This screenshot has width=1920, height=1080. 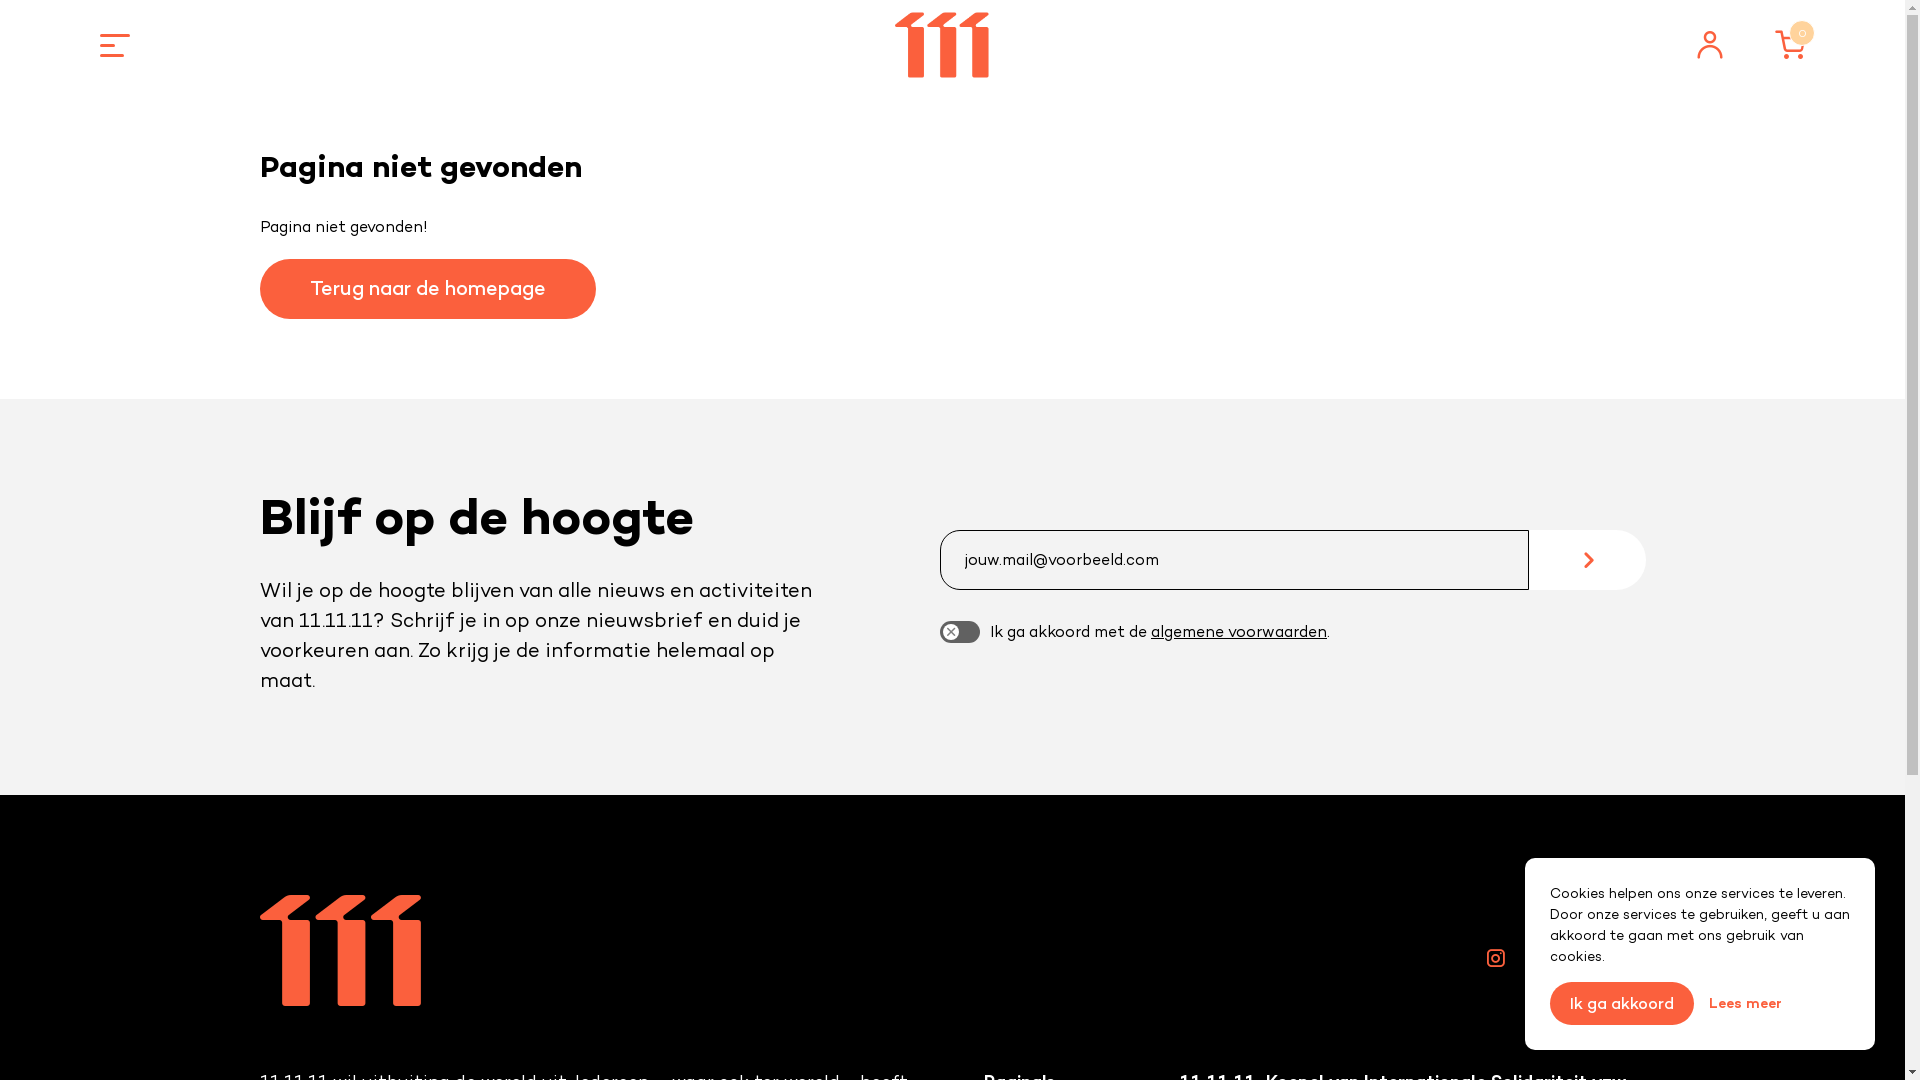 What do you see at coordinates (1239, 632) in the screenshot?
I see `algemene voorwaarden` at bounding box center [1239, 632].